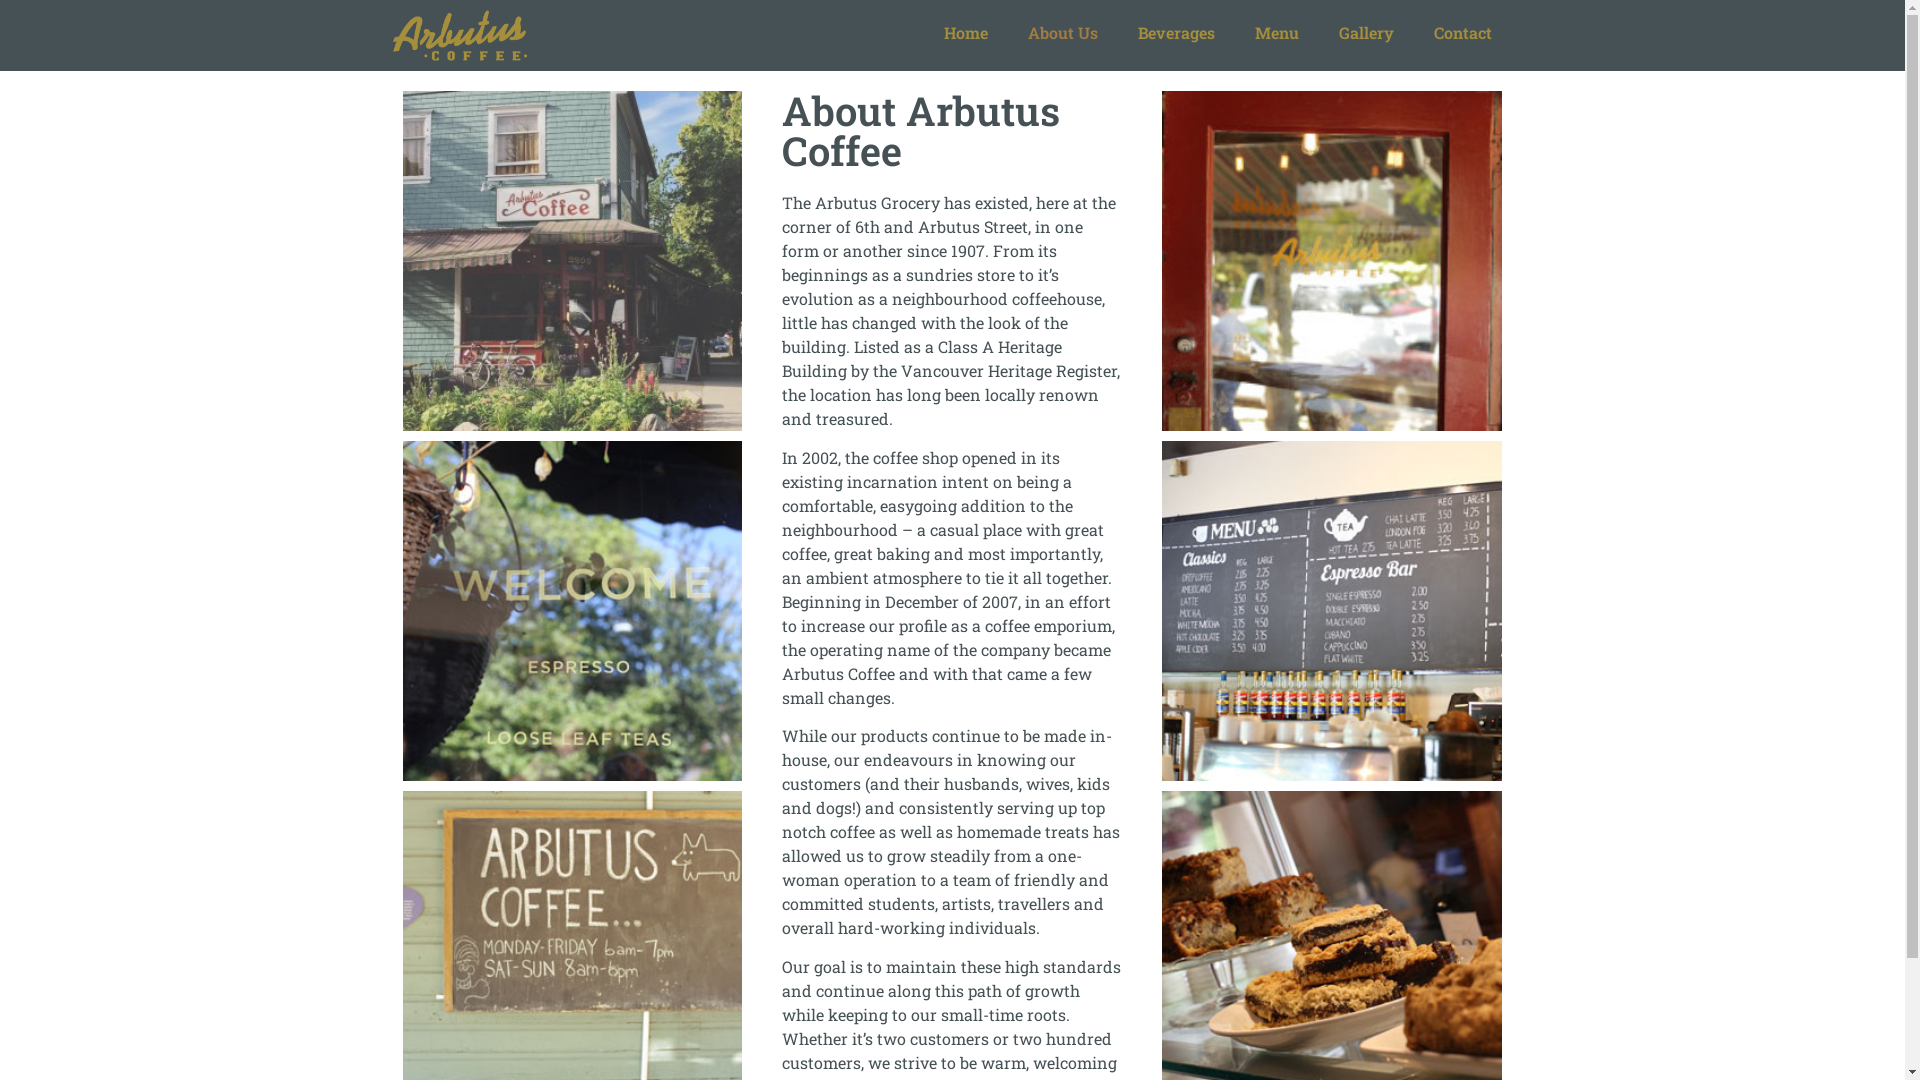 This screenshot has height=1080, width=1920. Describe the element at coordinates (1463, 33) in the screenshot. I see `Contact` at that location.